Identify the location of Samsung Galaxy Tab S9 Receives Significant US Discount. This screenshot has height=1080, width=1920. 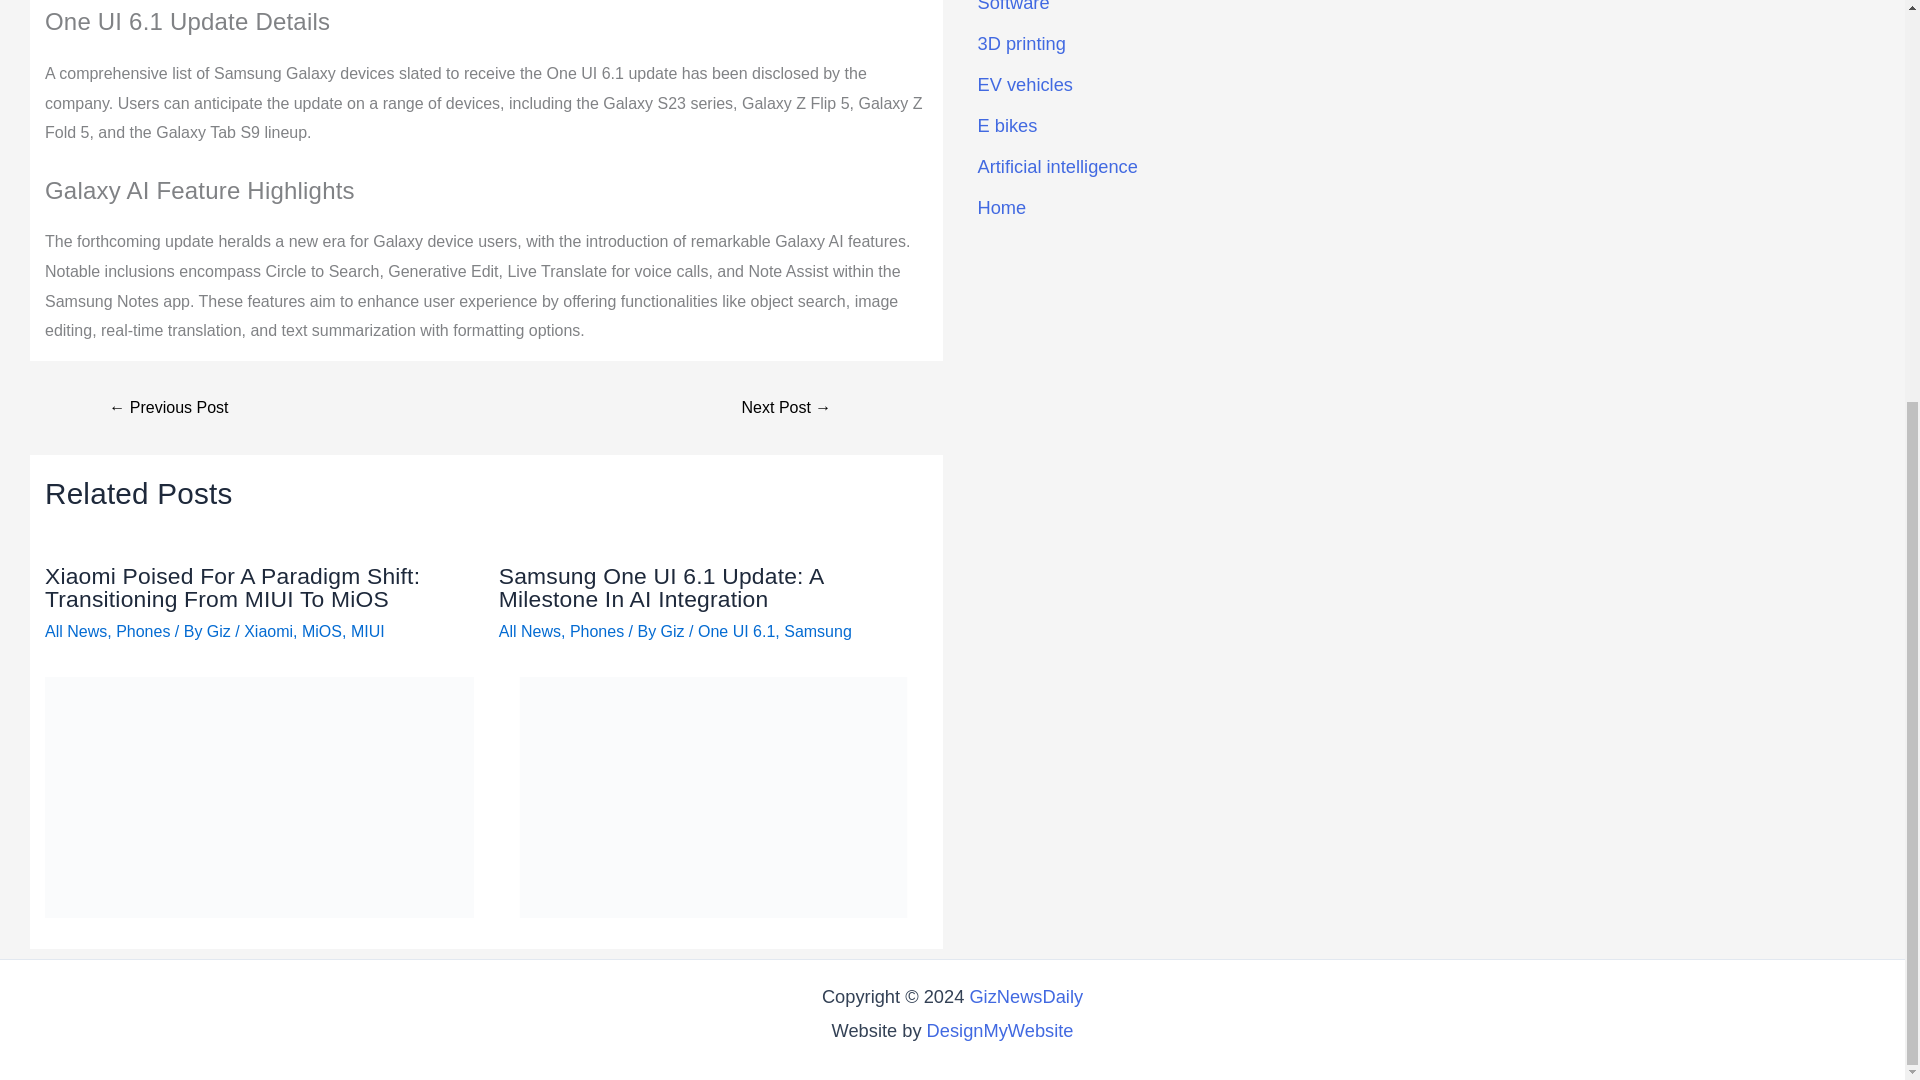
(168, 407).